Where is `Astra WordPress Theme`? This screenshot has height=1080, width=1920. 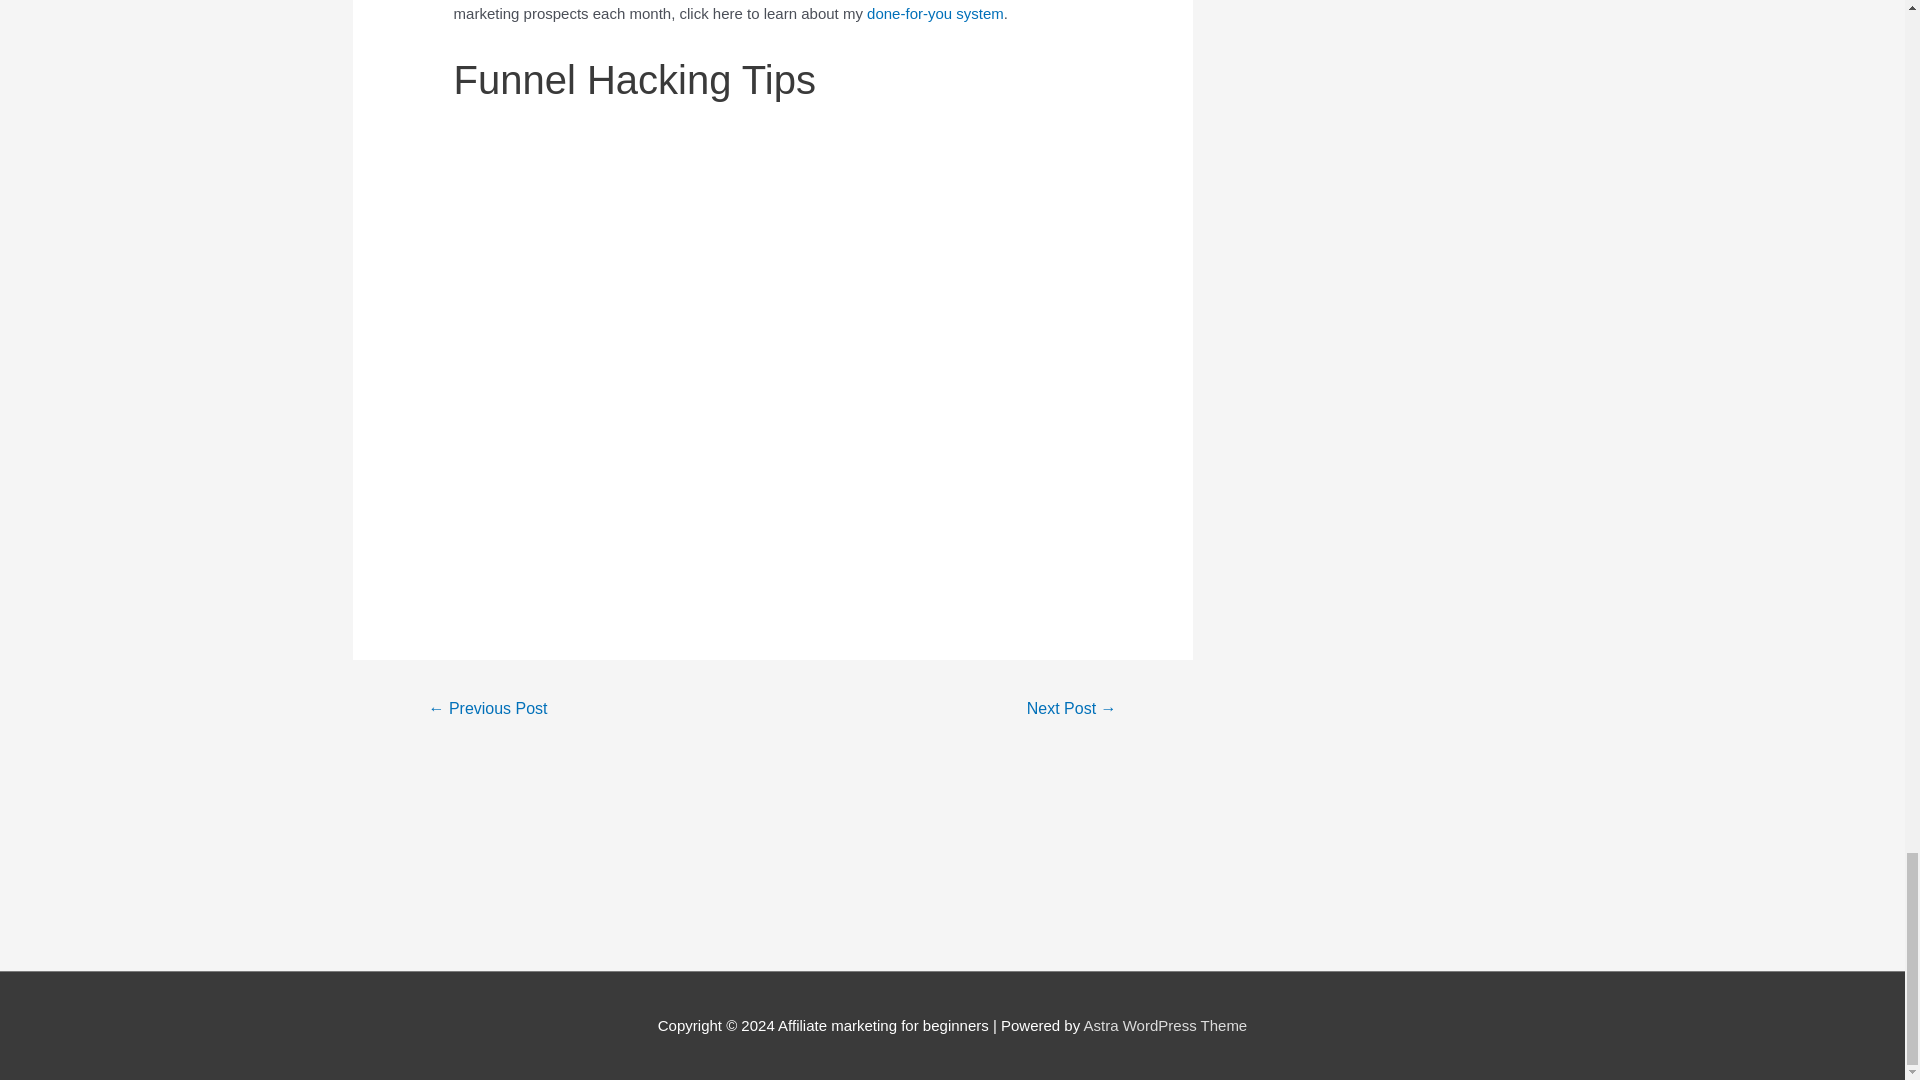
Astra WordPress Theme is located at coordinates (1166, 1025).